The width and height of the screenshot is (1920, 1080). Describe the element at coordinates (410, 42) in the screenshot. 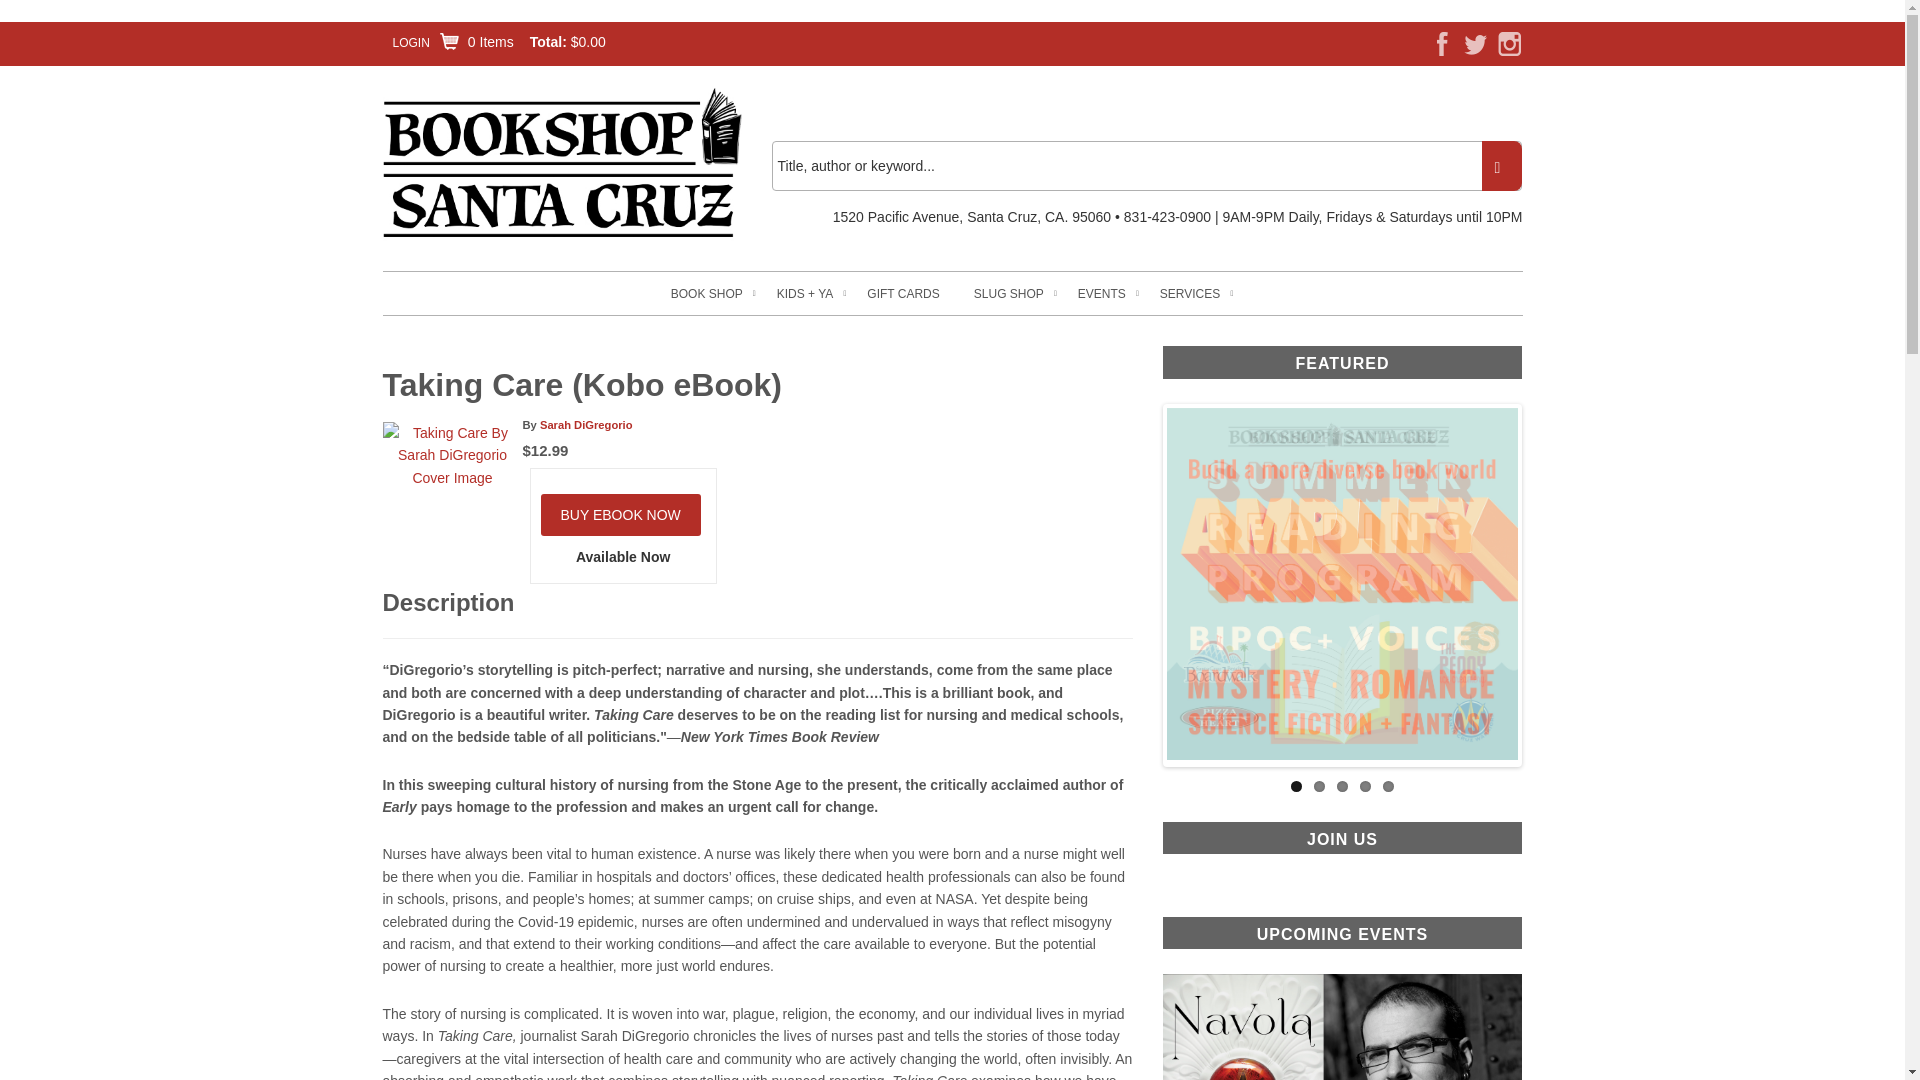

I see `LOGIN` at that location.